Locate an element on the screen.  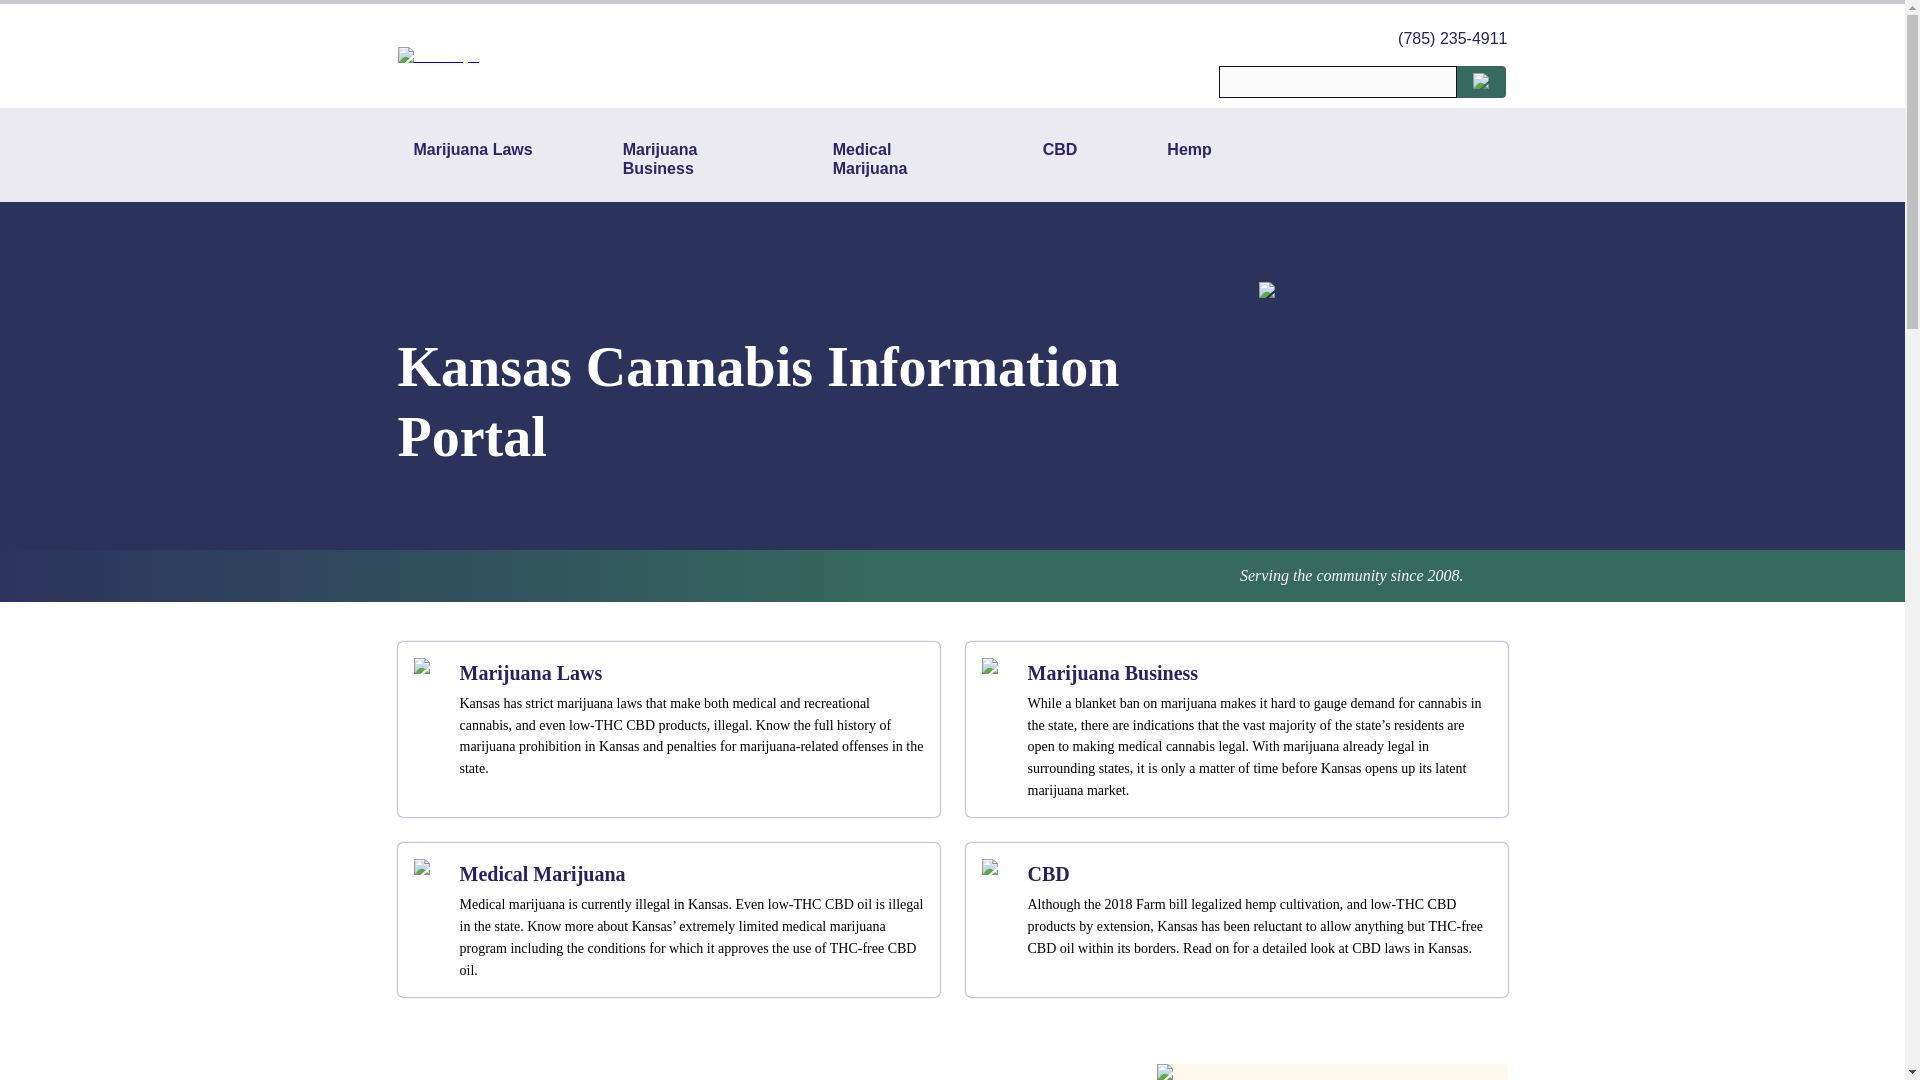
CBD is located at coordinates (1236, 920).